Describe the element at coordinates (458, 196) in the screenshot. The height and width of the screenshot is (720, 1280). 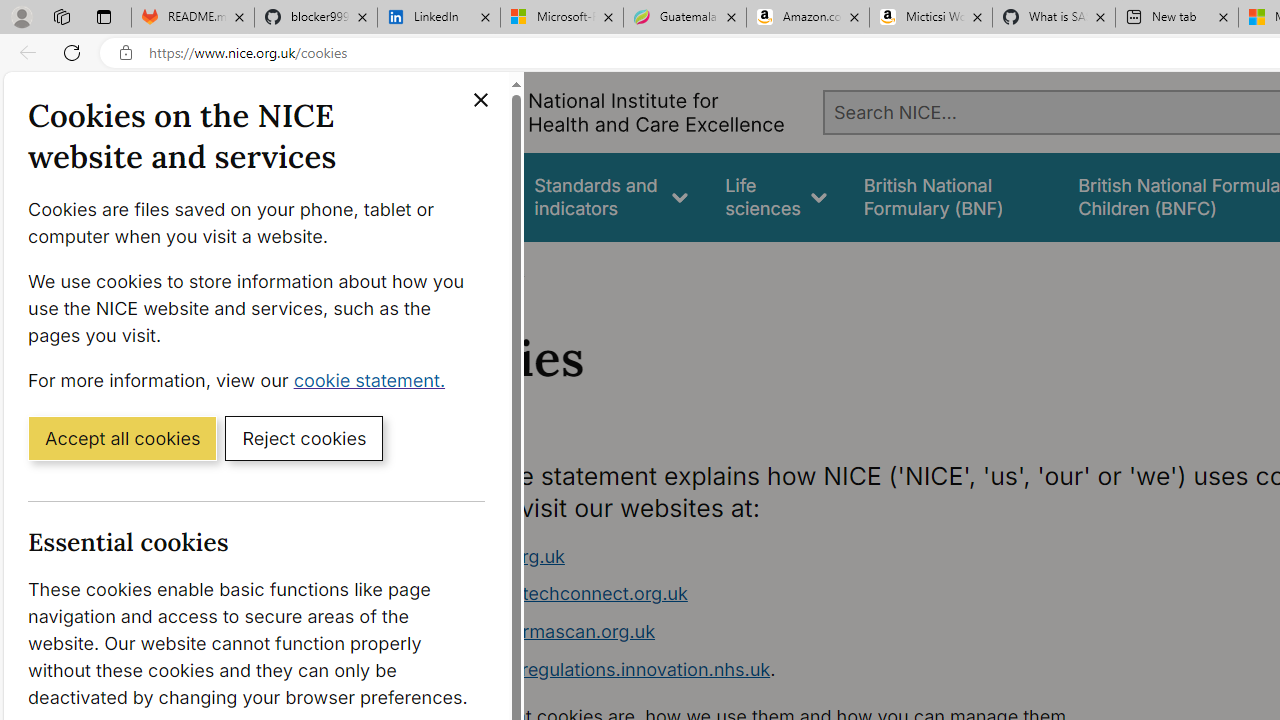
I see `Guidance` at that location.